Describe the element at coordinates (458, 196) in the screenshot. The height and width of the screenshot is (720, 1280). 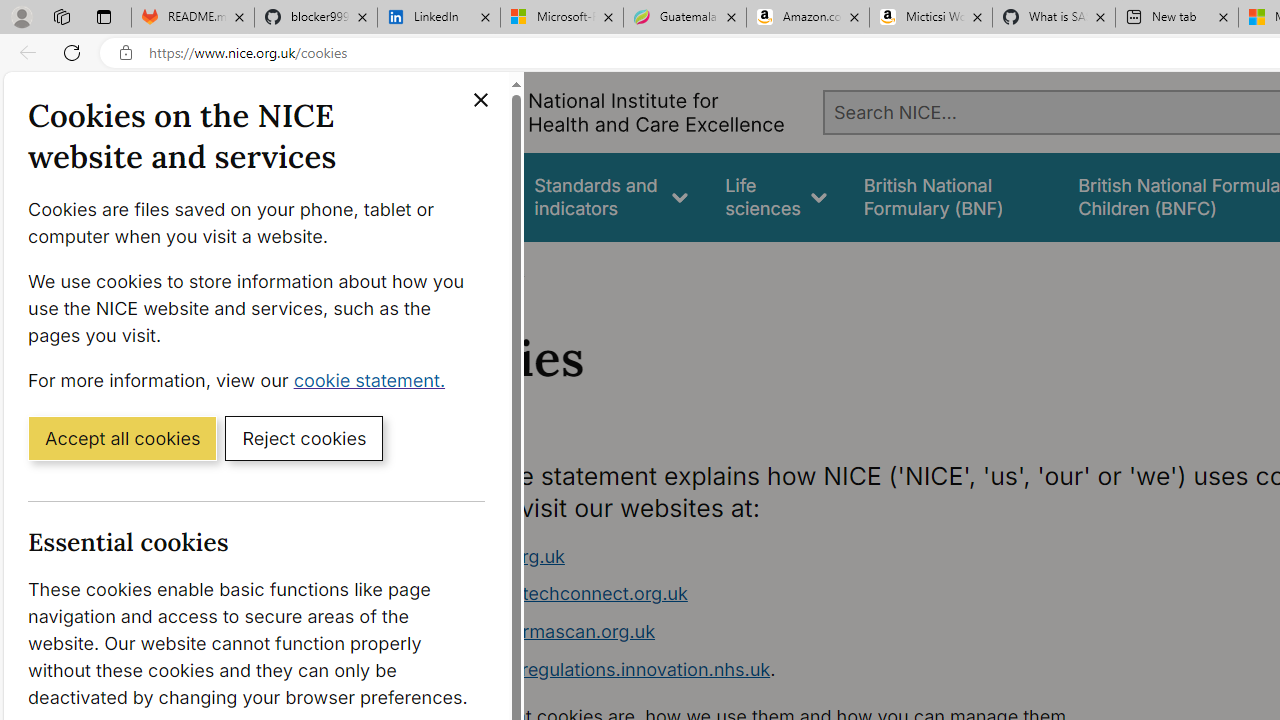
I see `Guidance` at that location.